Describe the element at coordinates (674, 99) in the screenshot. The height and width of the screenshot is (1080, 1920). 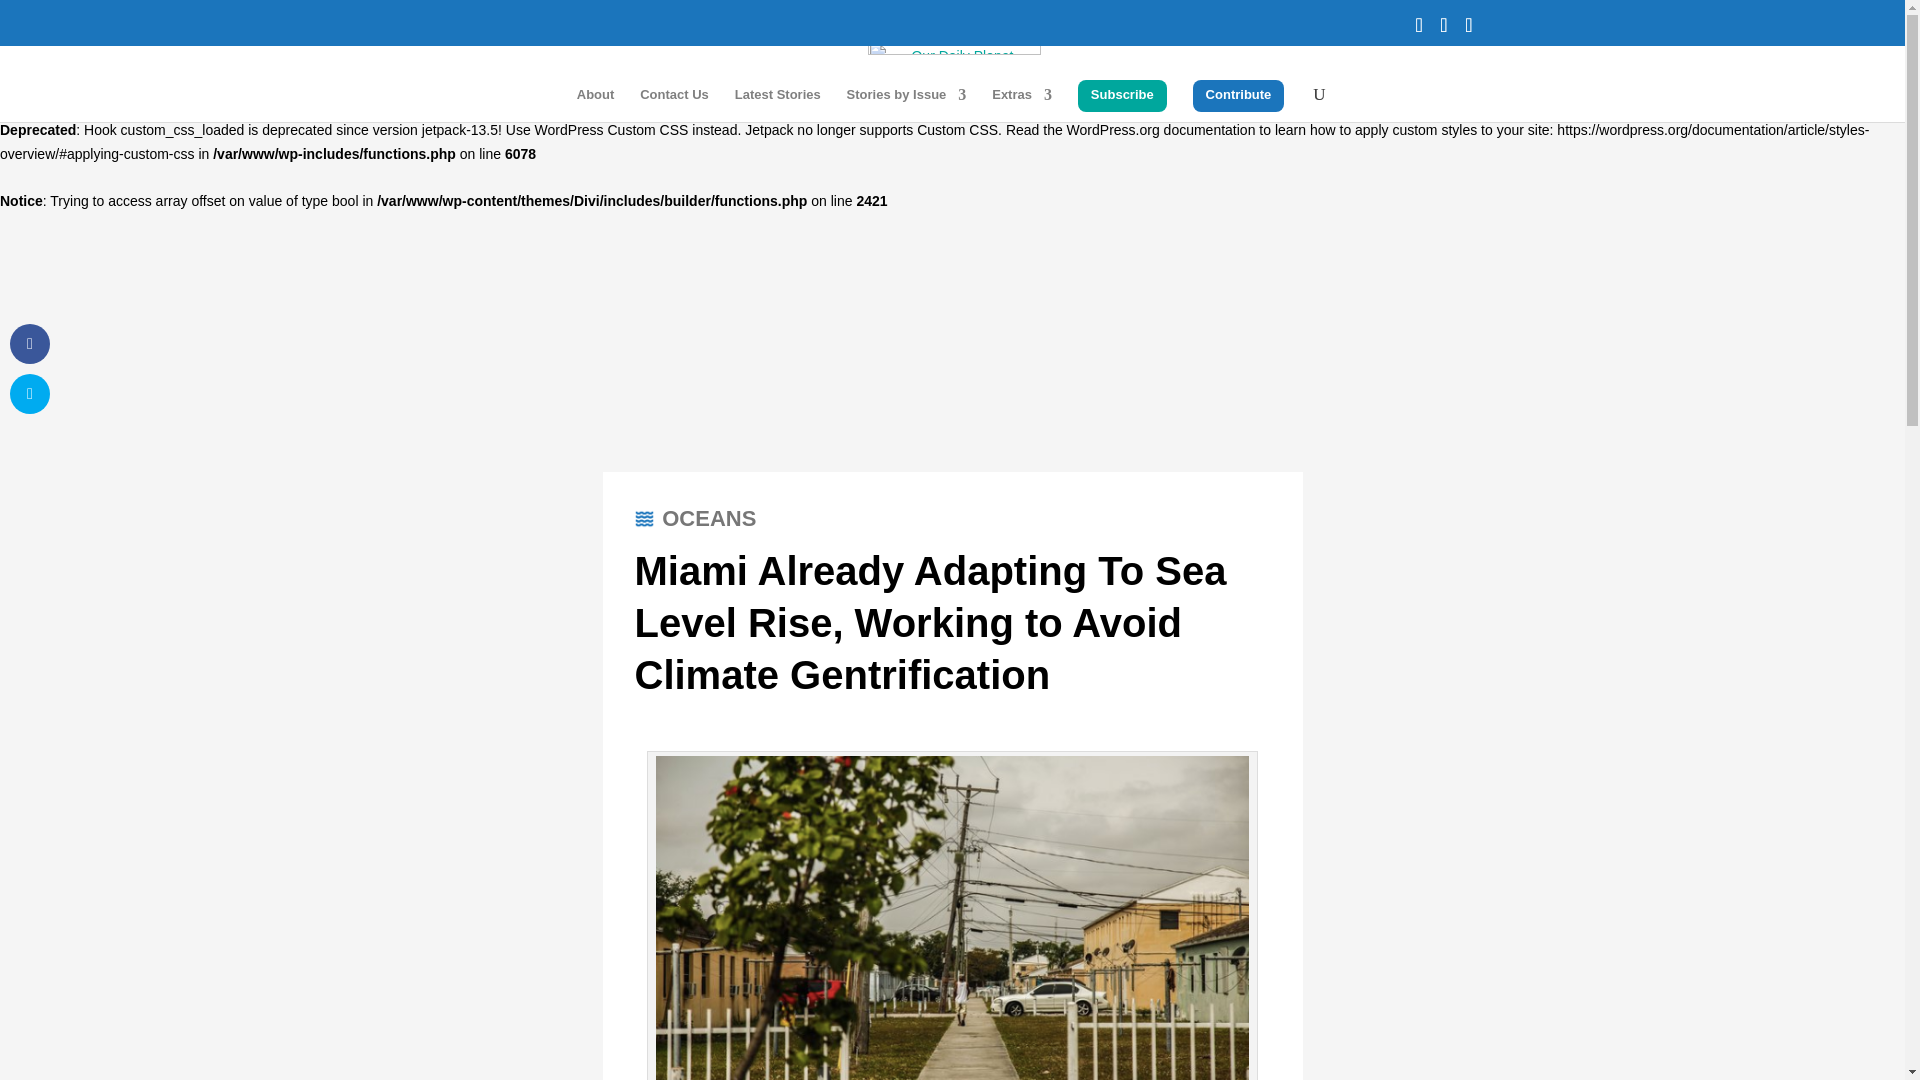
I see `Contact Us` at that location.